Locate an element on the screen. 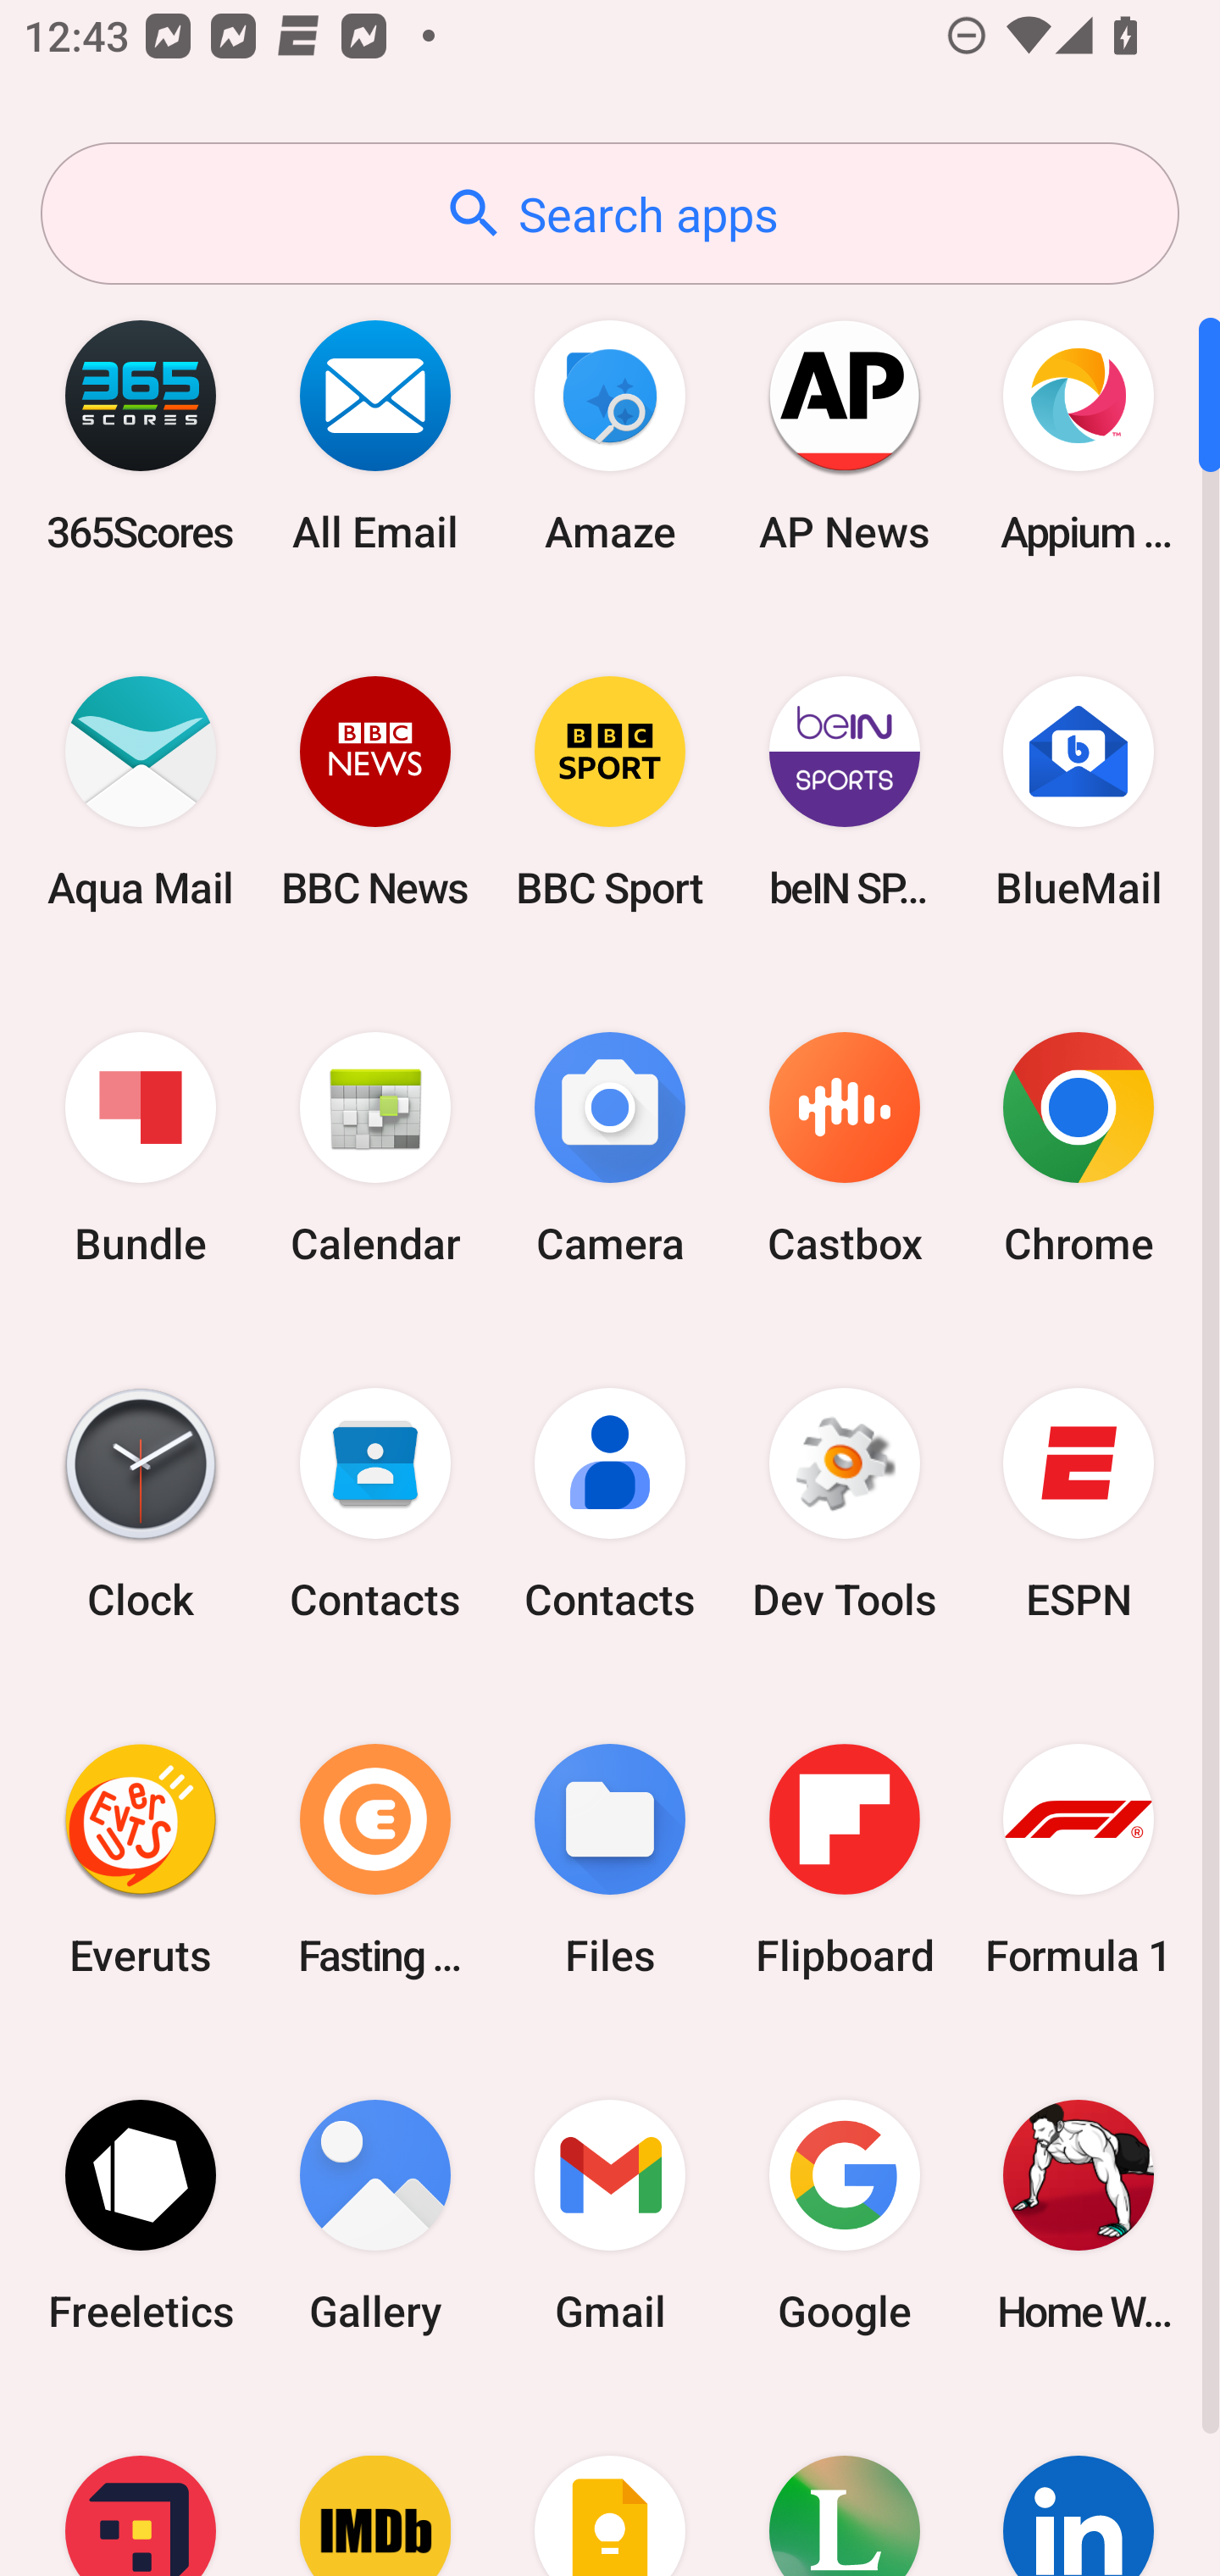 This screenshot has height=2576, width=1220. All Email is located at coordinates (375, 436).